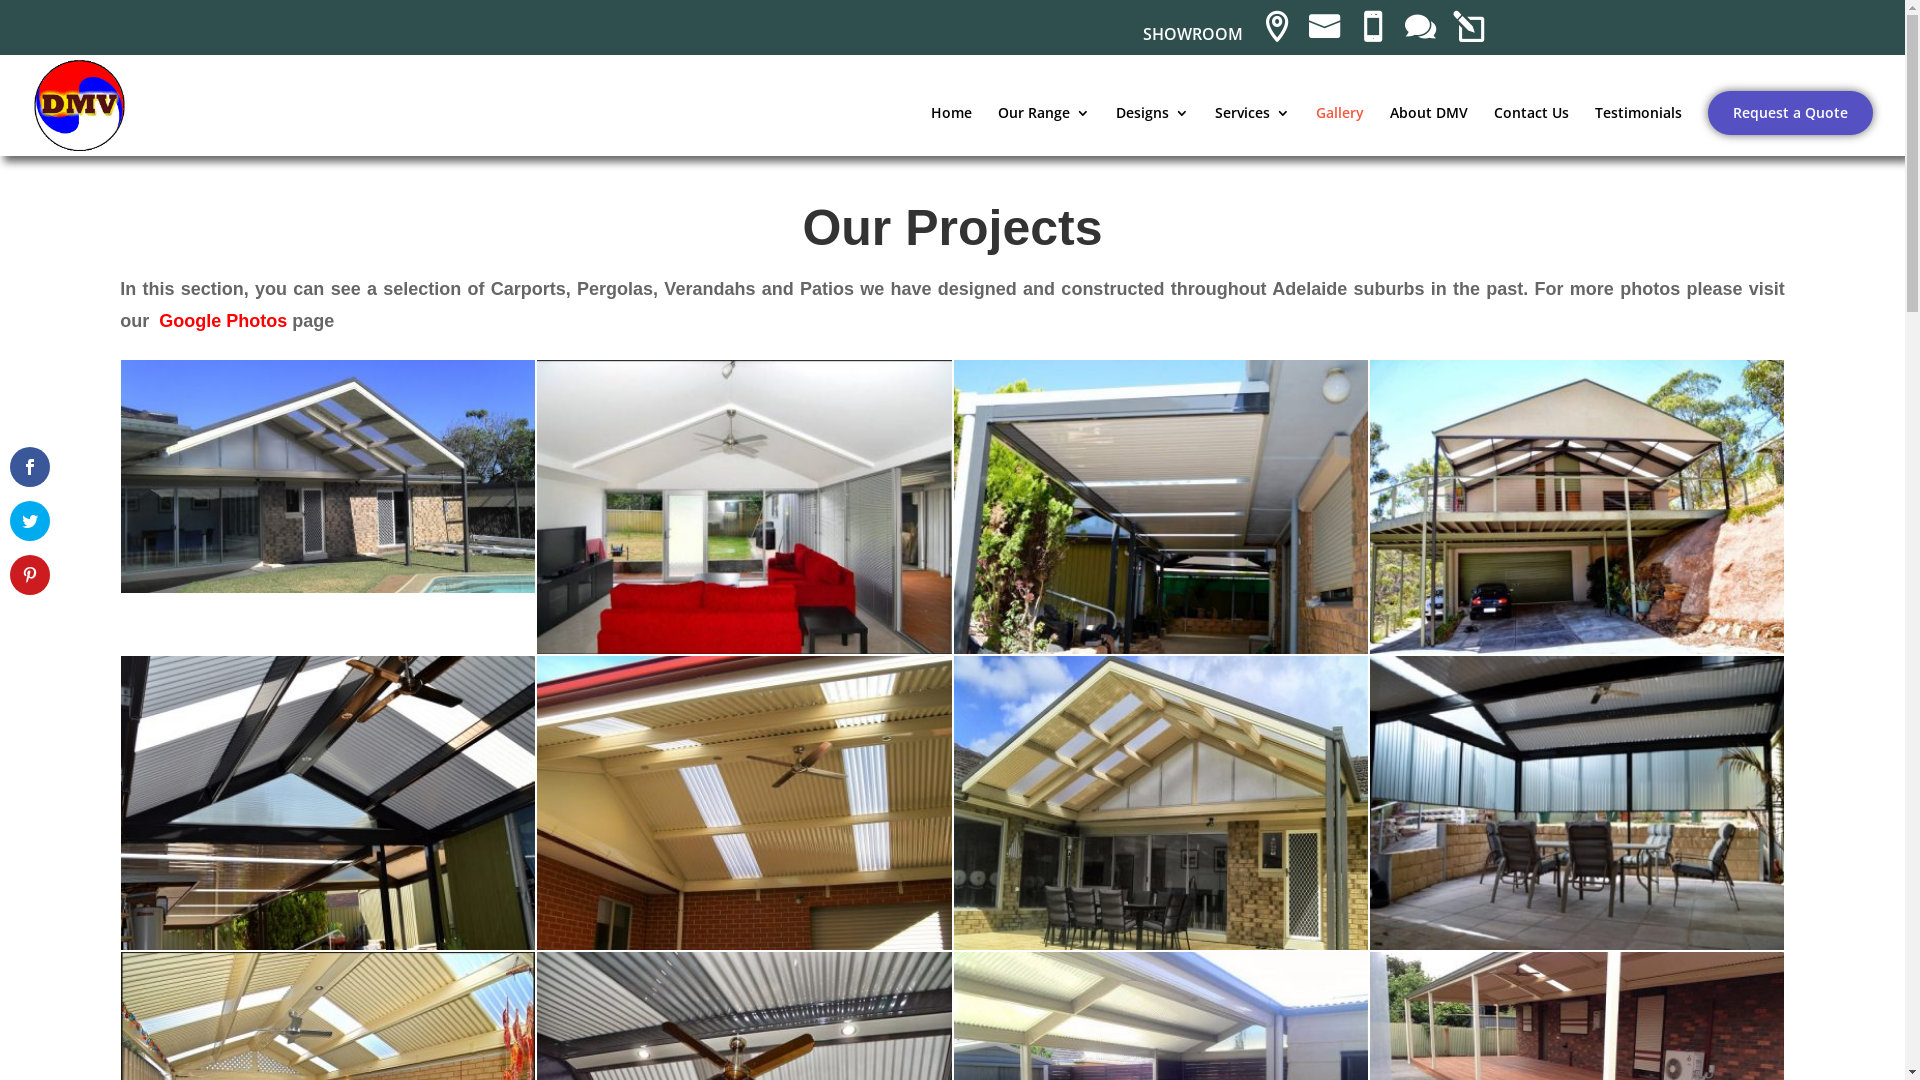  I want to click on About DMV, so click(1429, 130).